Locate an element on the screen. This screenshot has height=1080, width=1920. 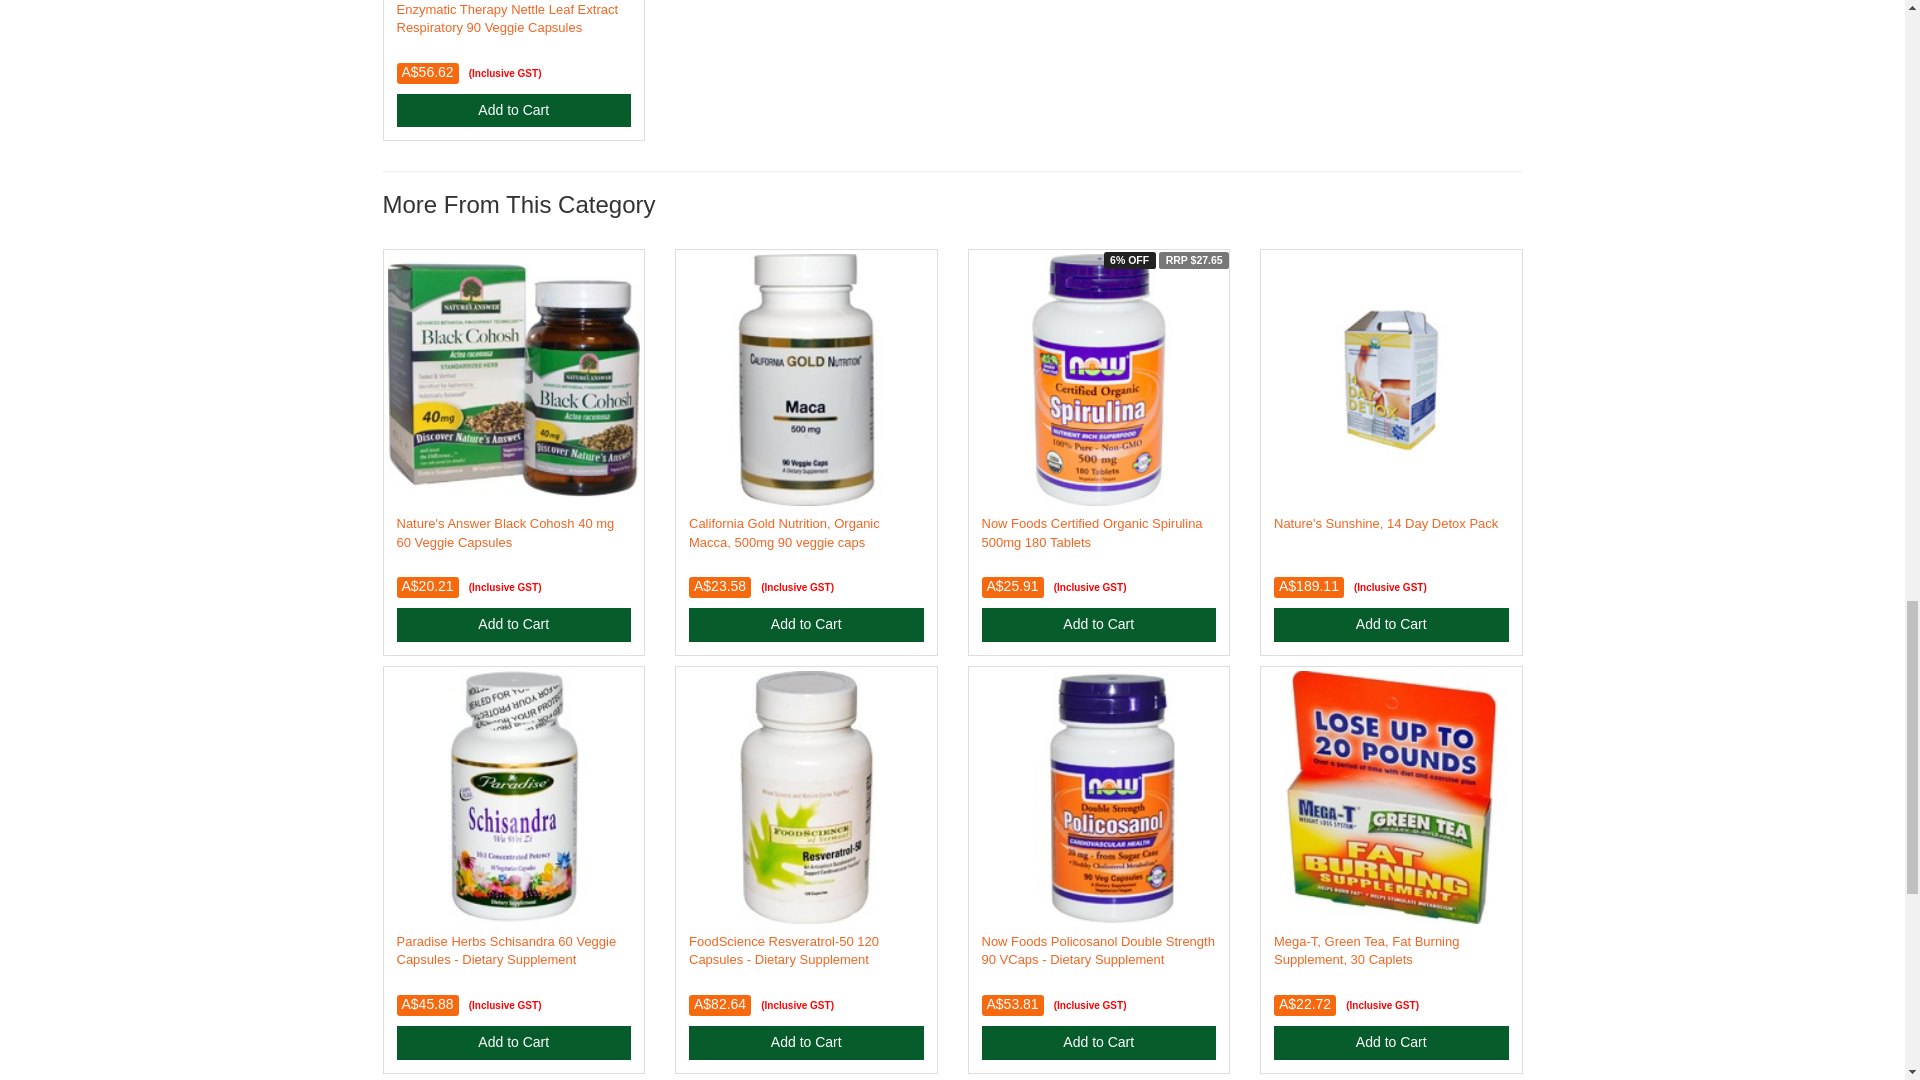
Nature's Answer Black Cohosh 40 mg 60 Veggie Capsules is located at coordinates (504, 532).